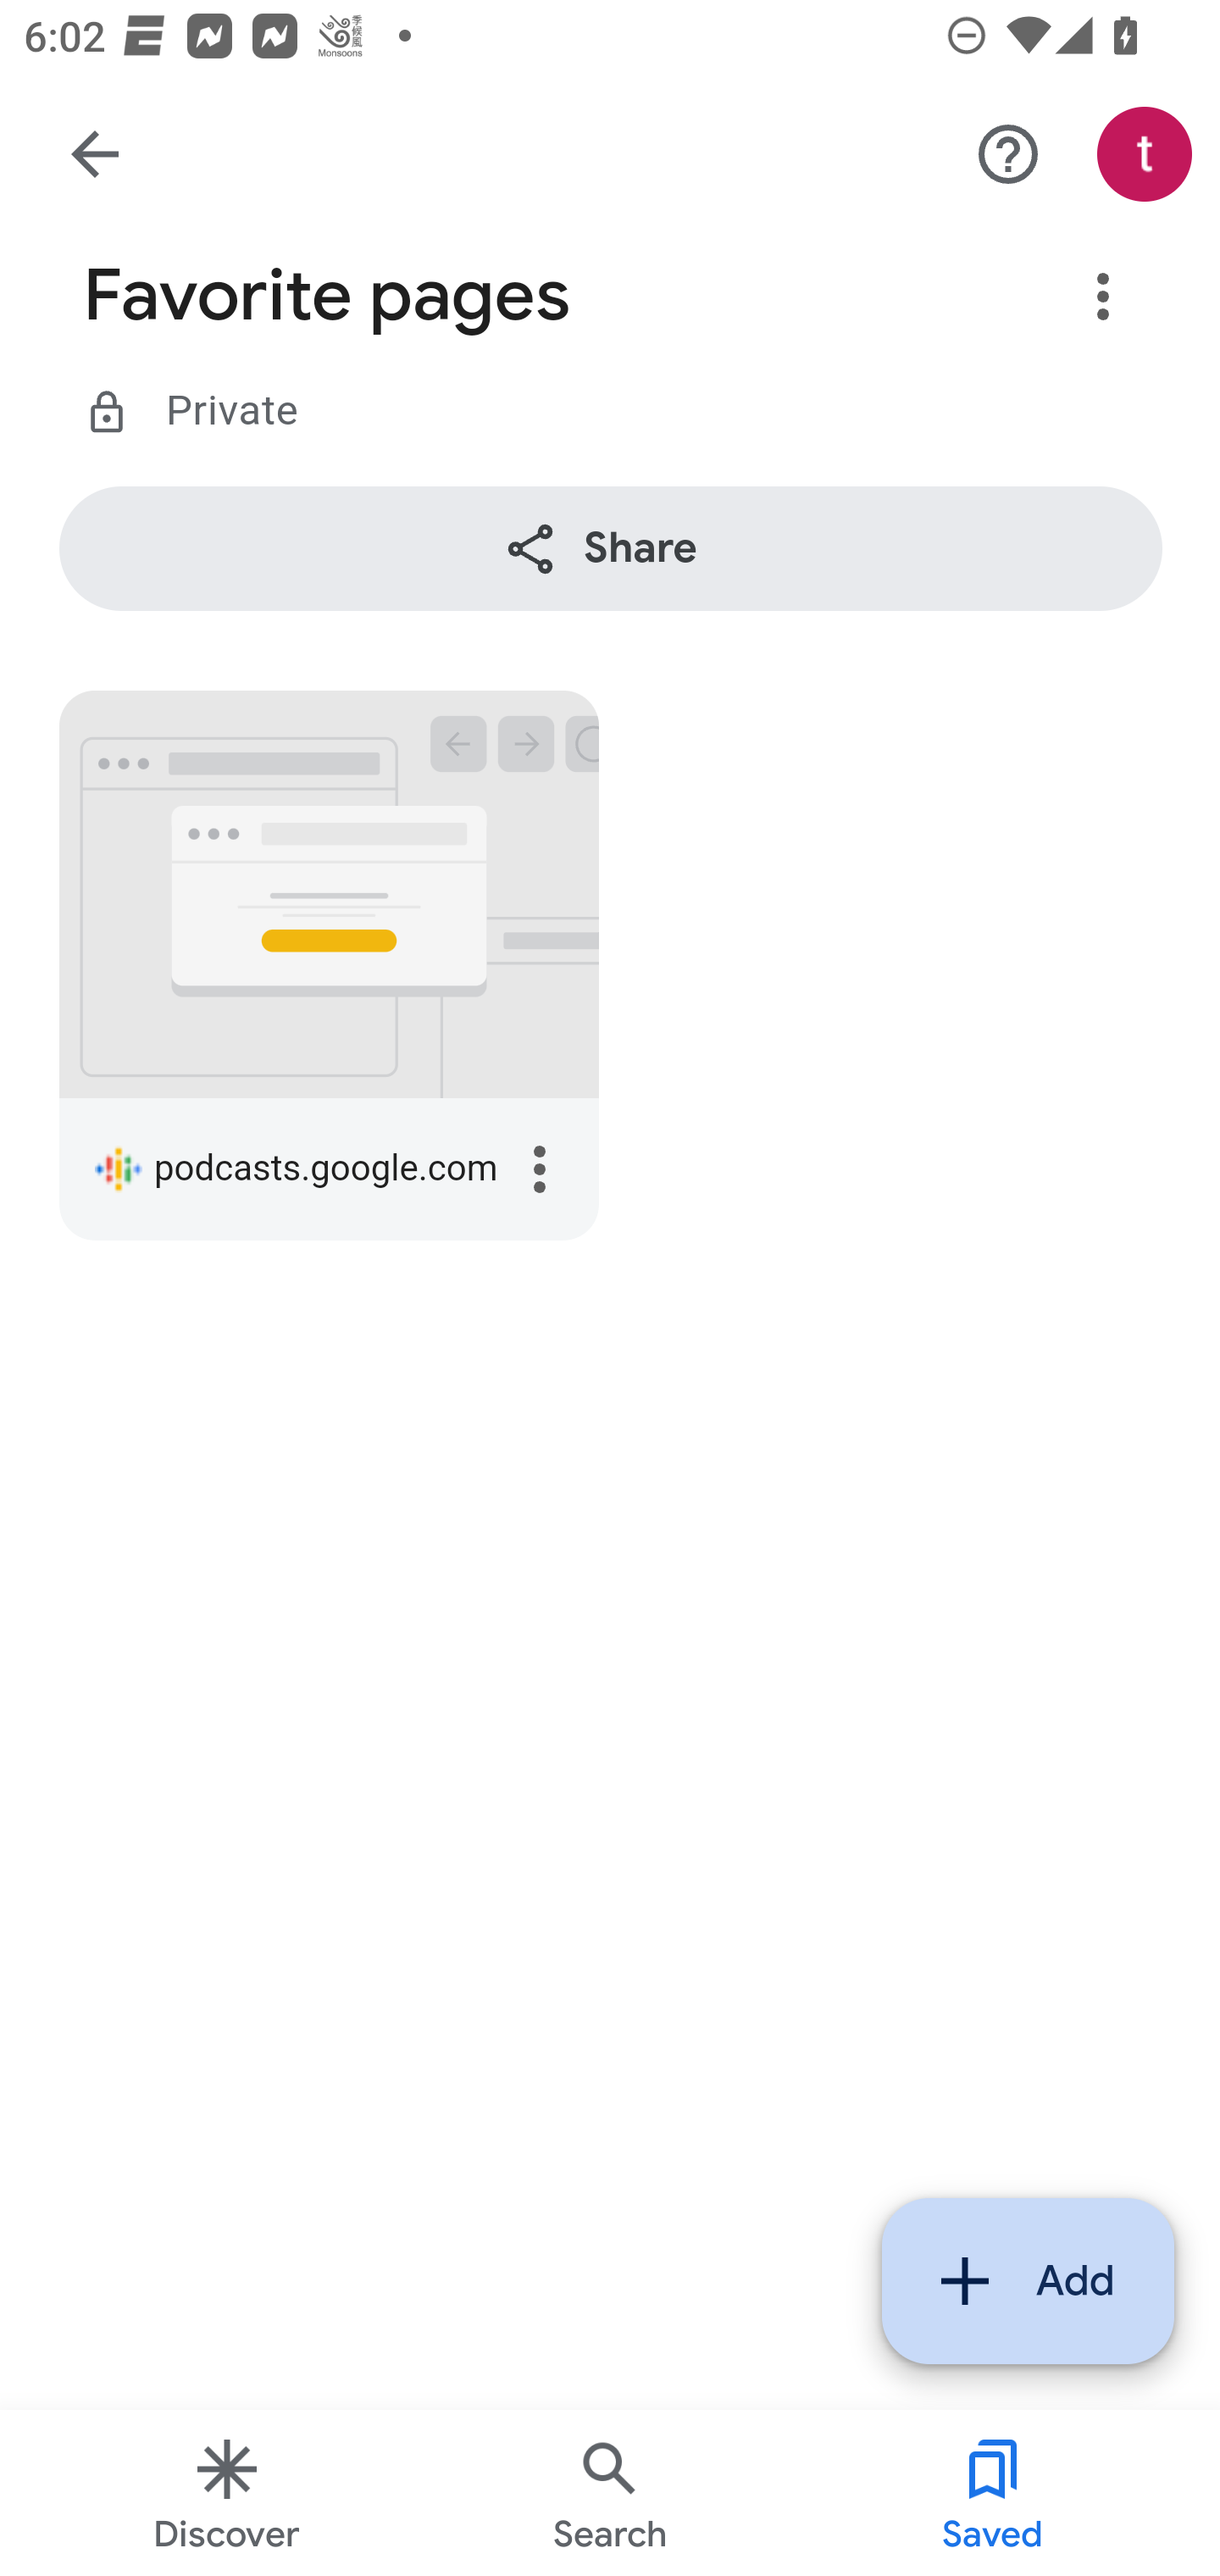  What do you see at coordinates (541, 1171) in the screenshot?
I see `More options` at bounding box center [541, 1171].